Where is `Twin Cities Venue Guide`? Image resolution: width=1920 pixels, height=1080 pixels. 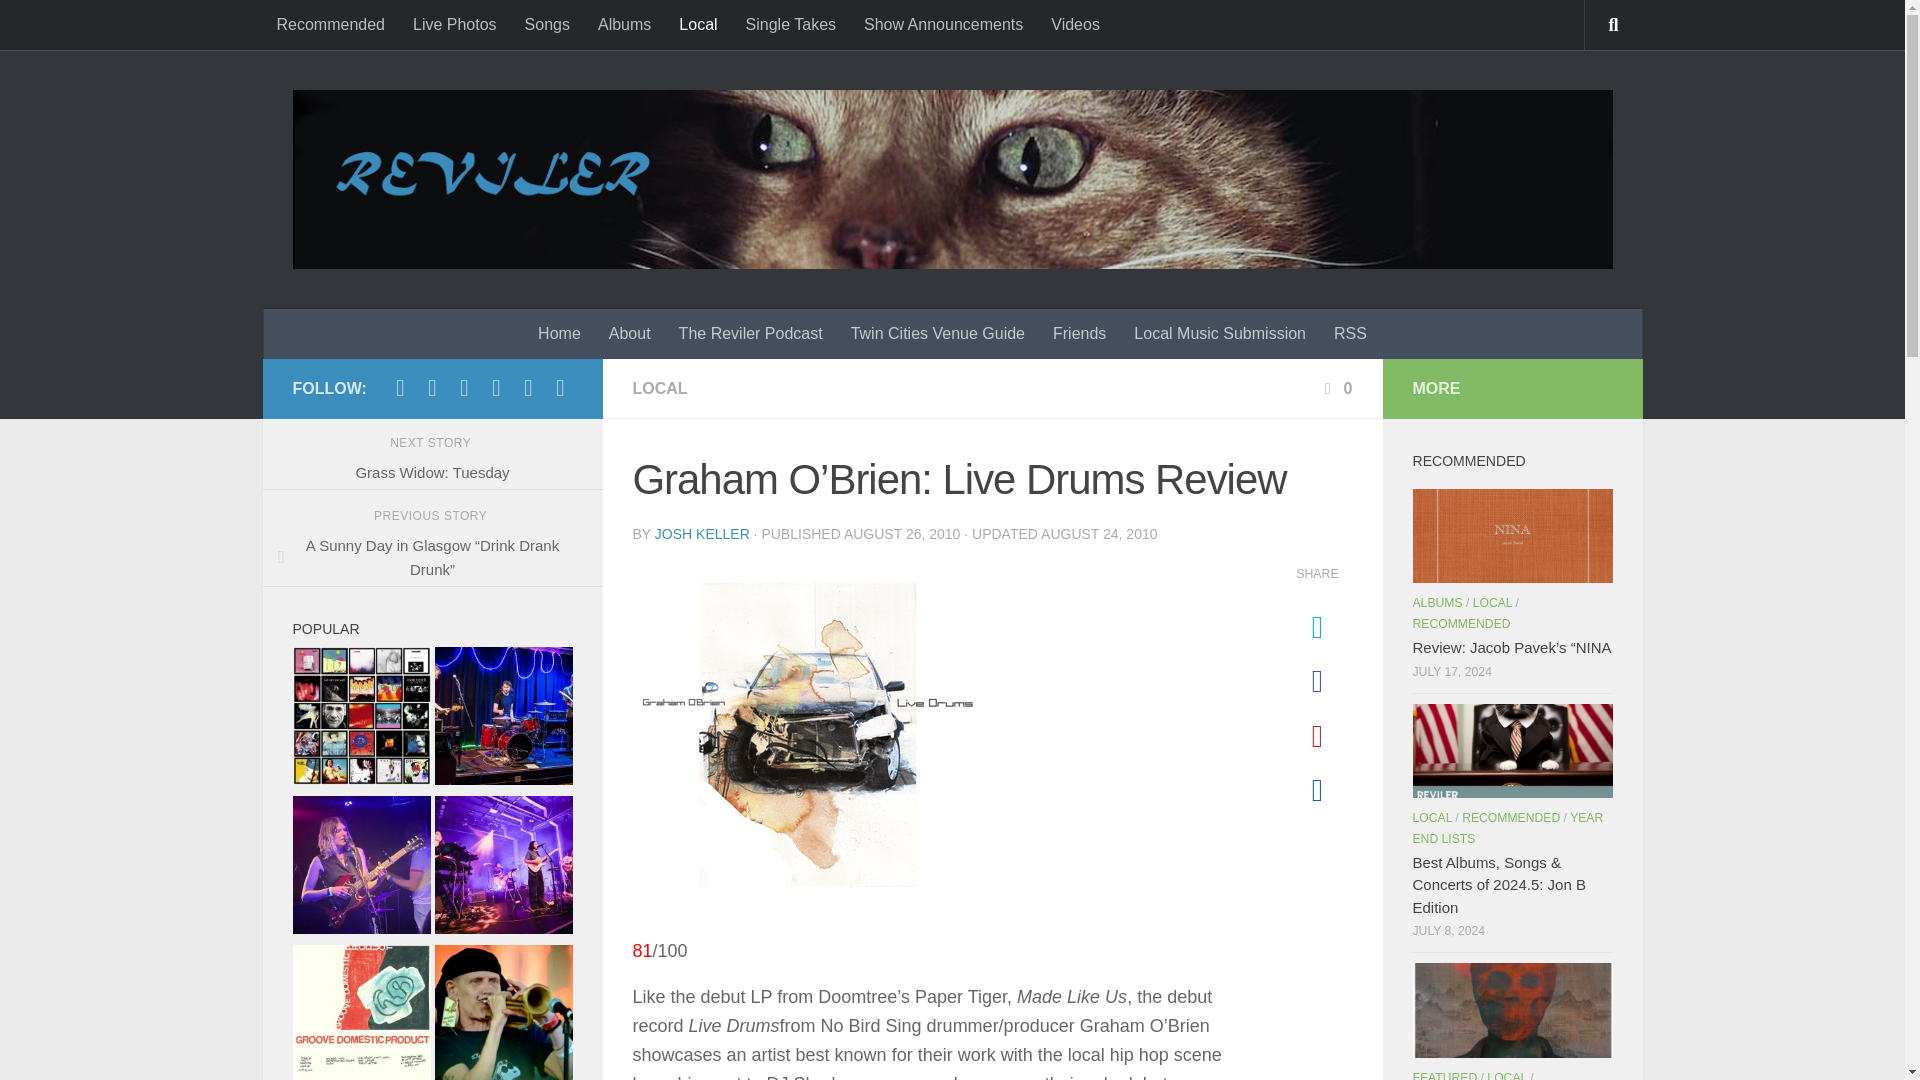 Twin Cities Venue Guide is located at coordinates (938, 333).